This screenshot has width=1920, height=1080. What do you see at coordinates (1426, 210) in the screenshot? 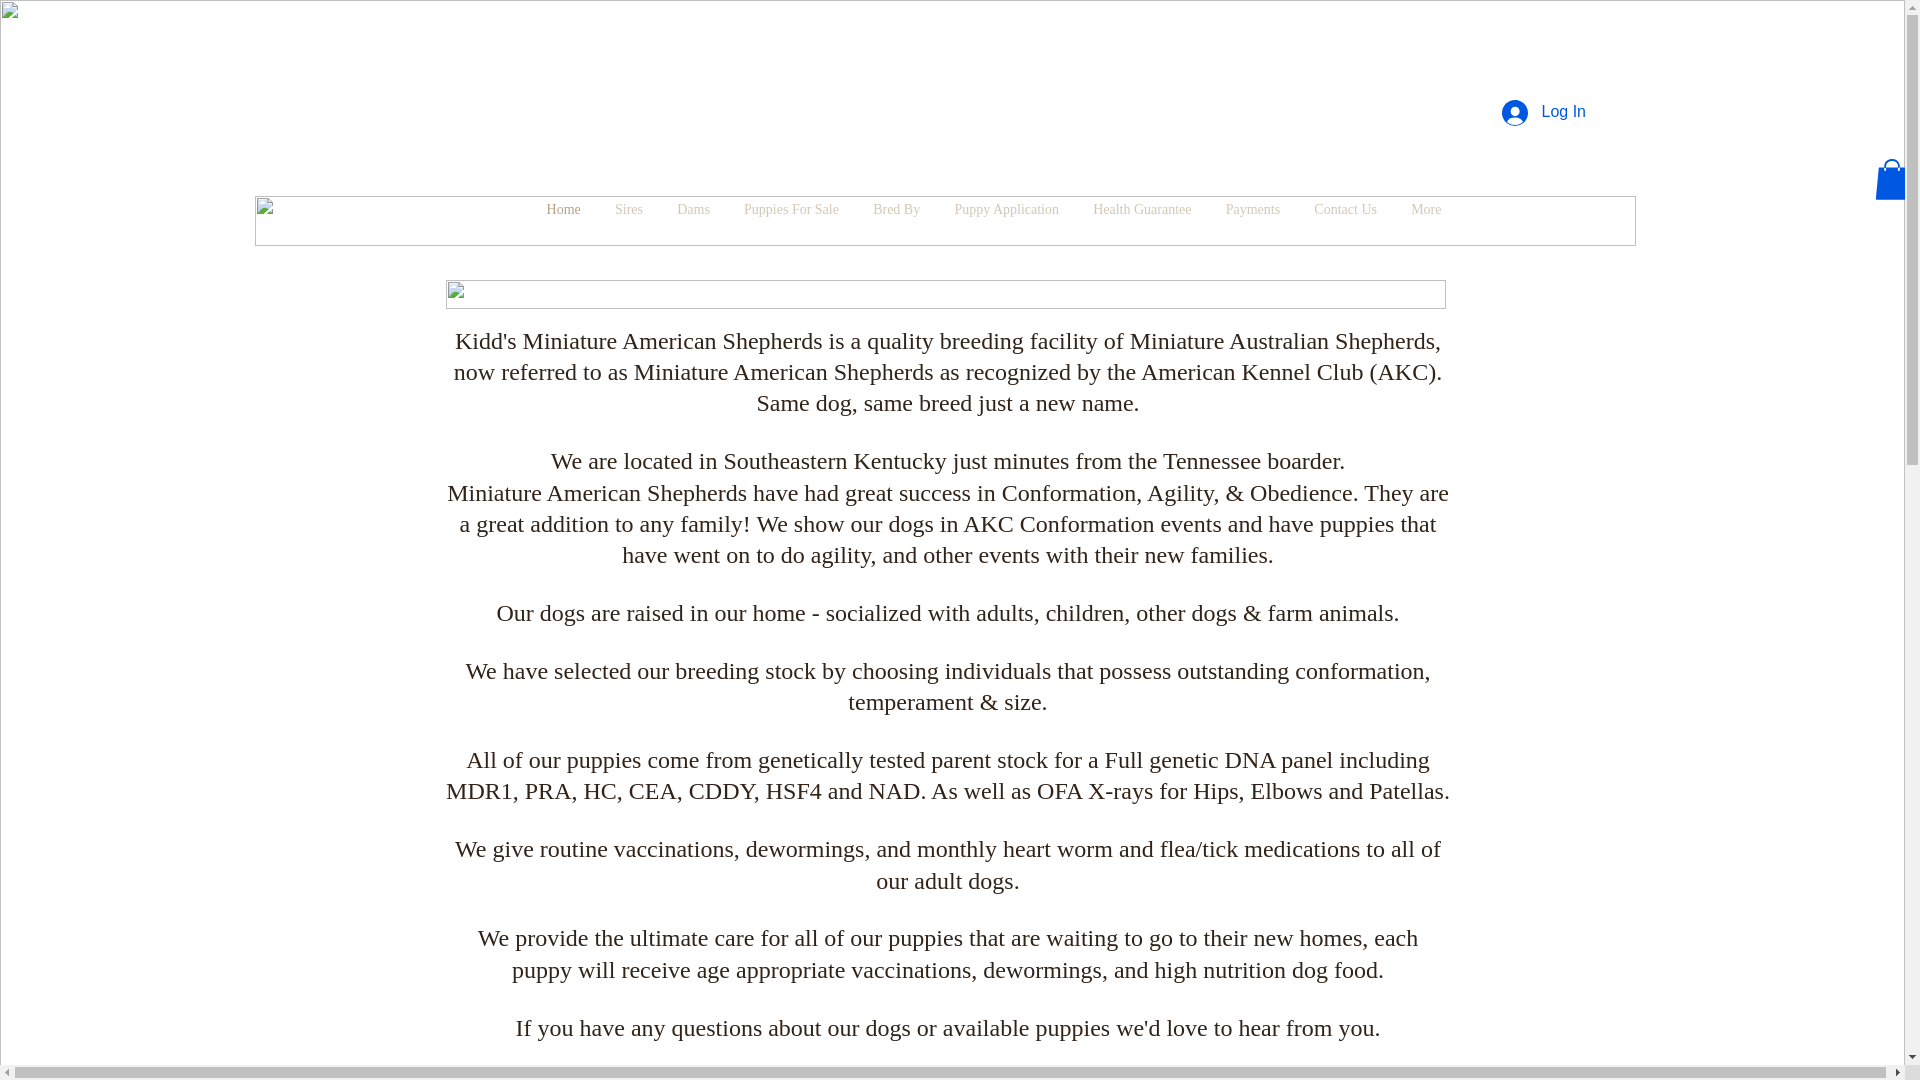
I see `More` at bounding box center [1426, 210].